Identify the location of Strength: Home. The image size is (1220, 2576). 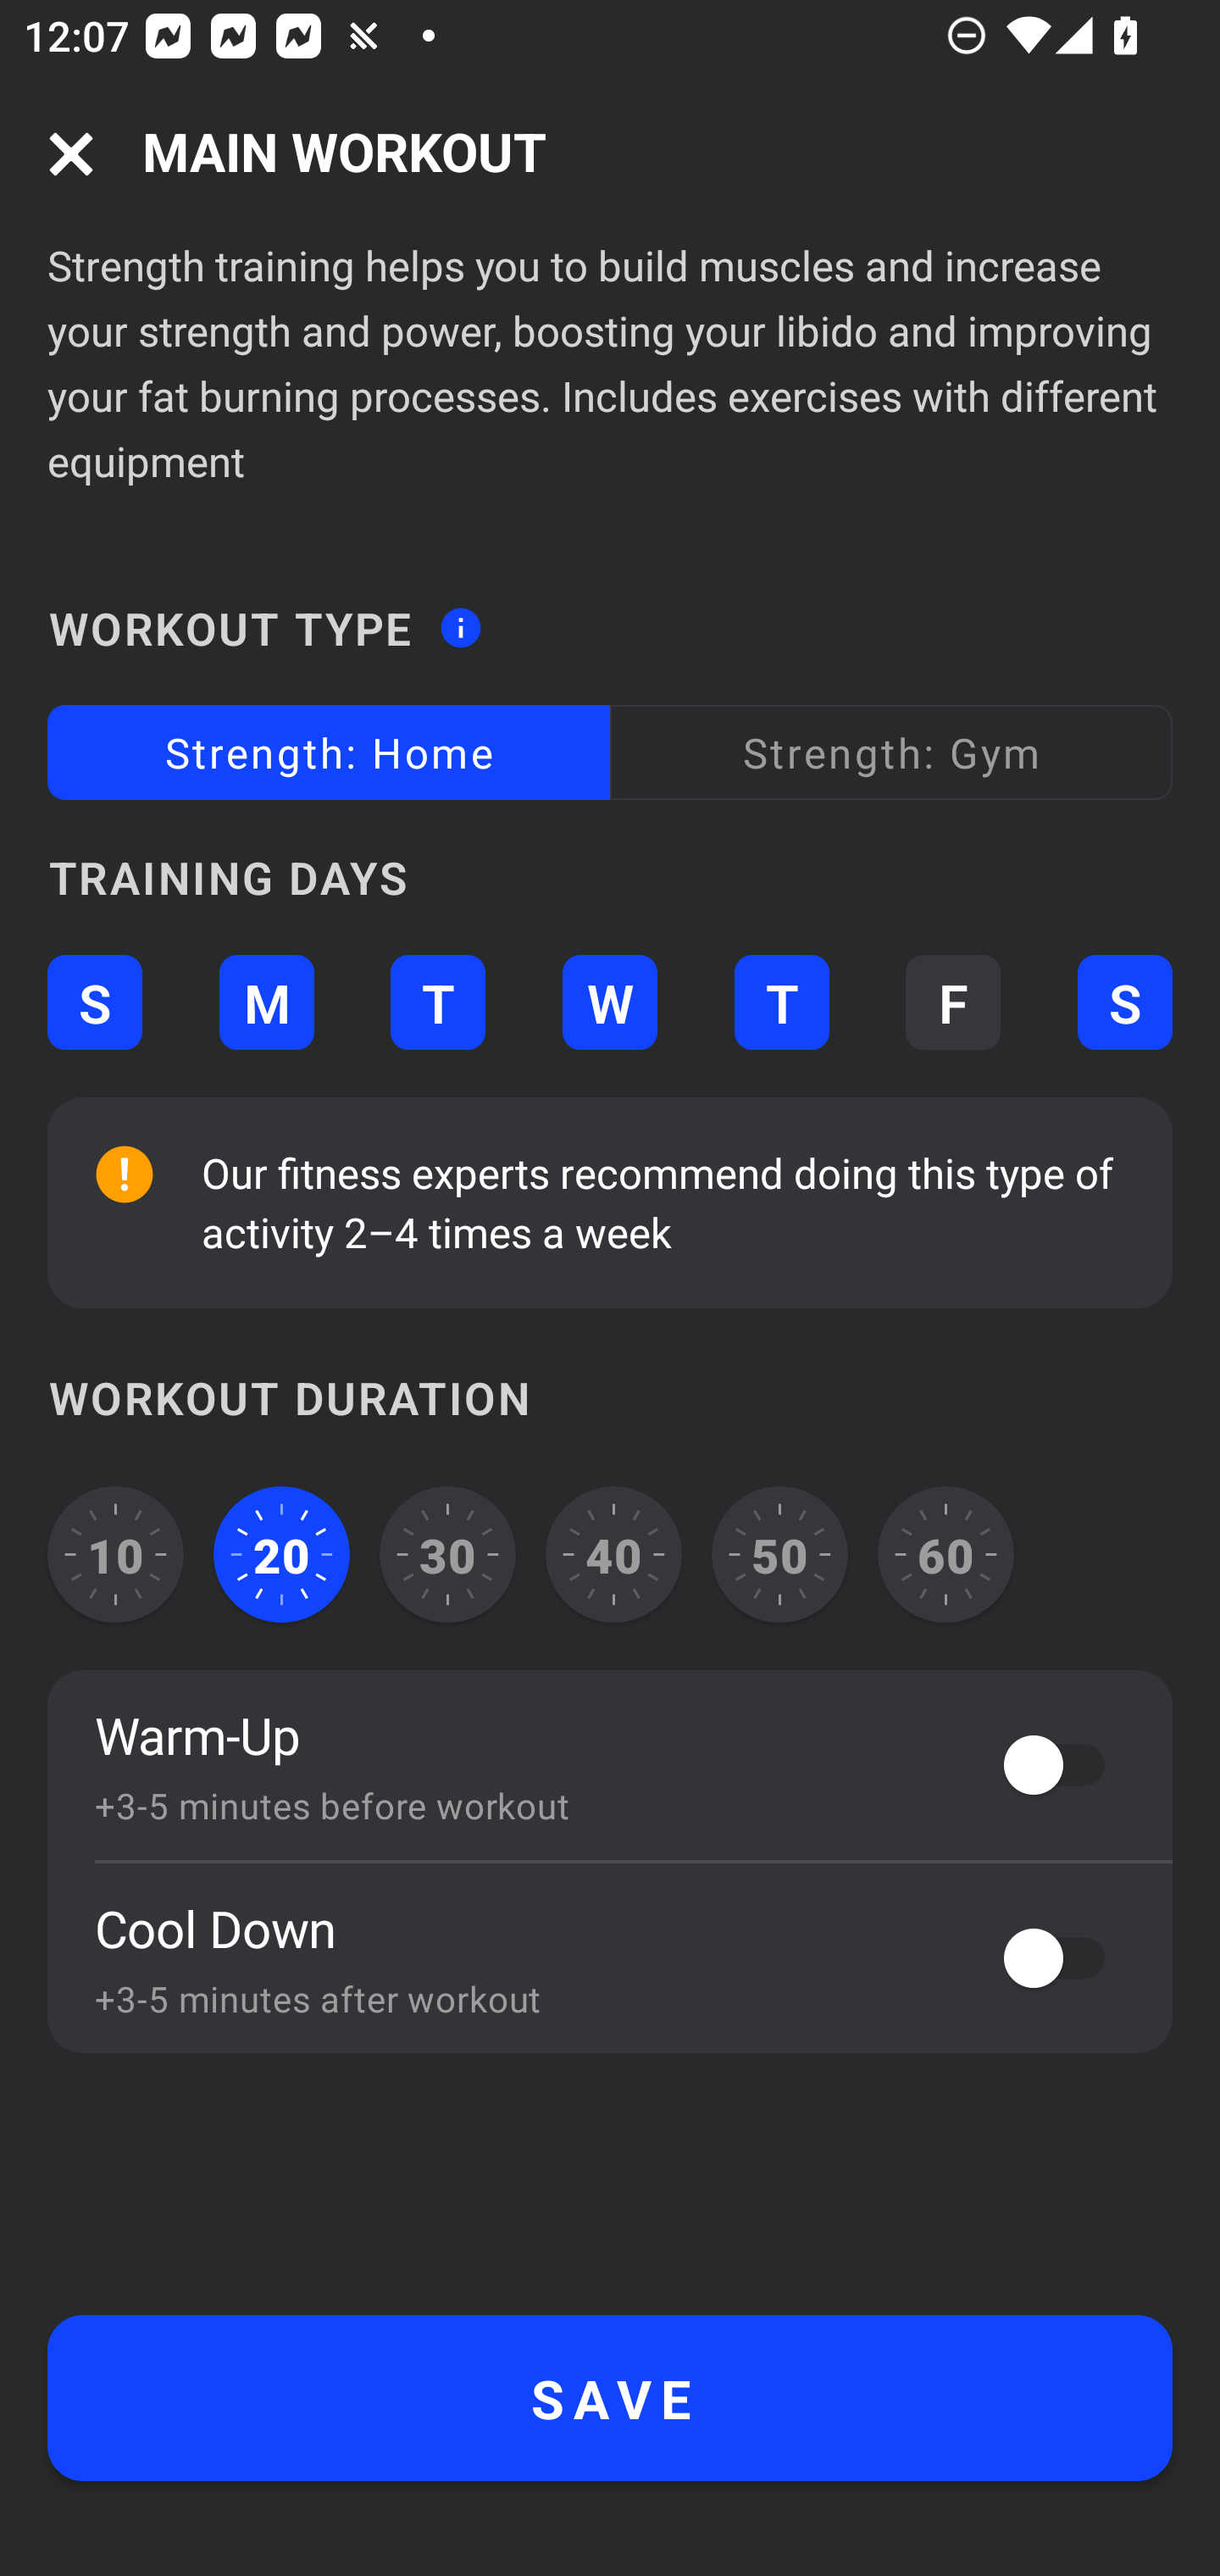
(329, 752).